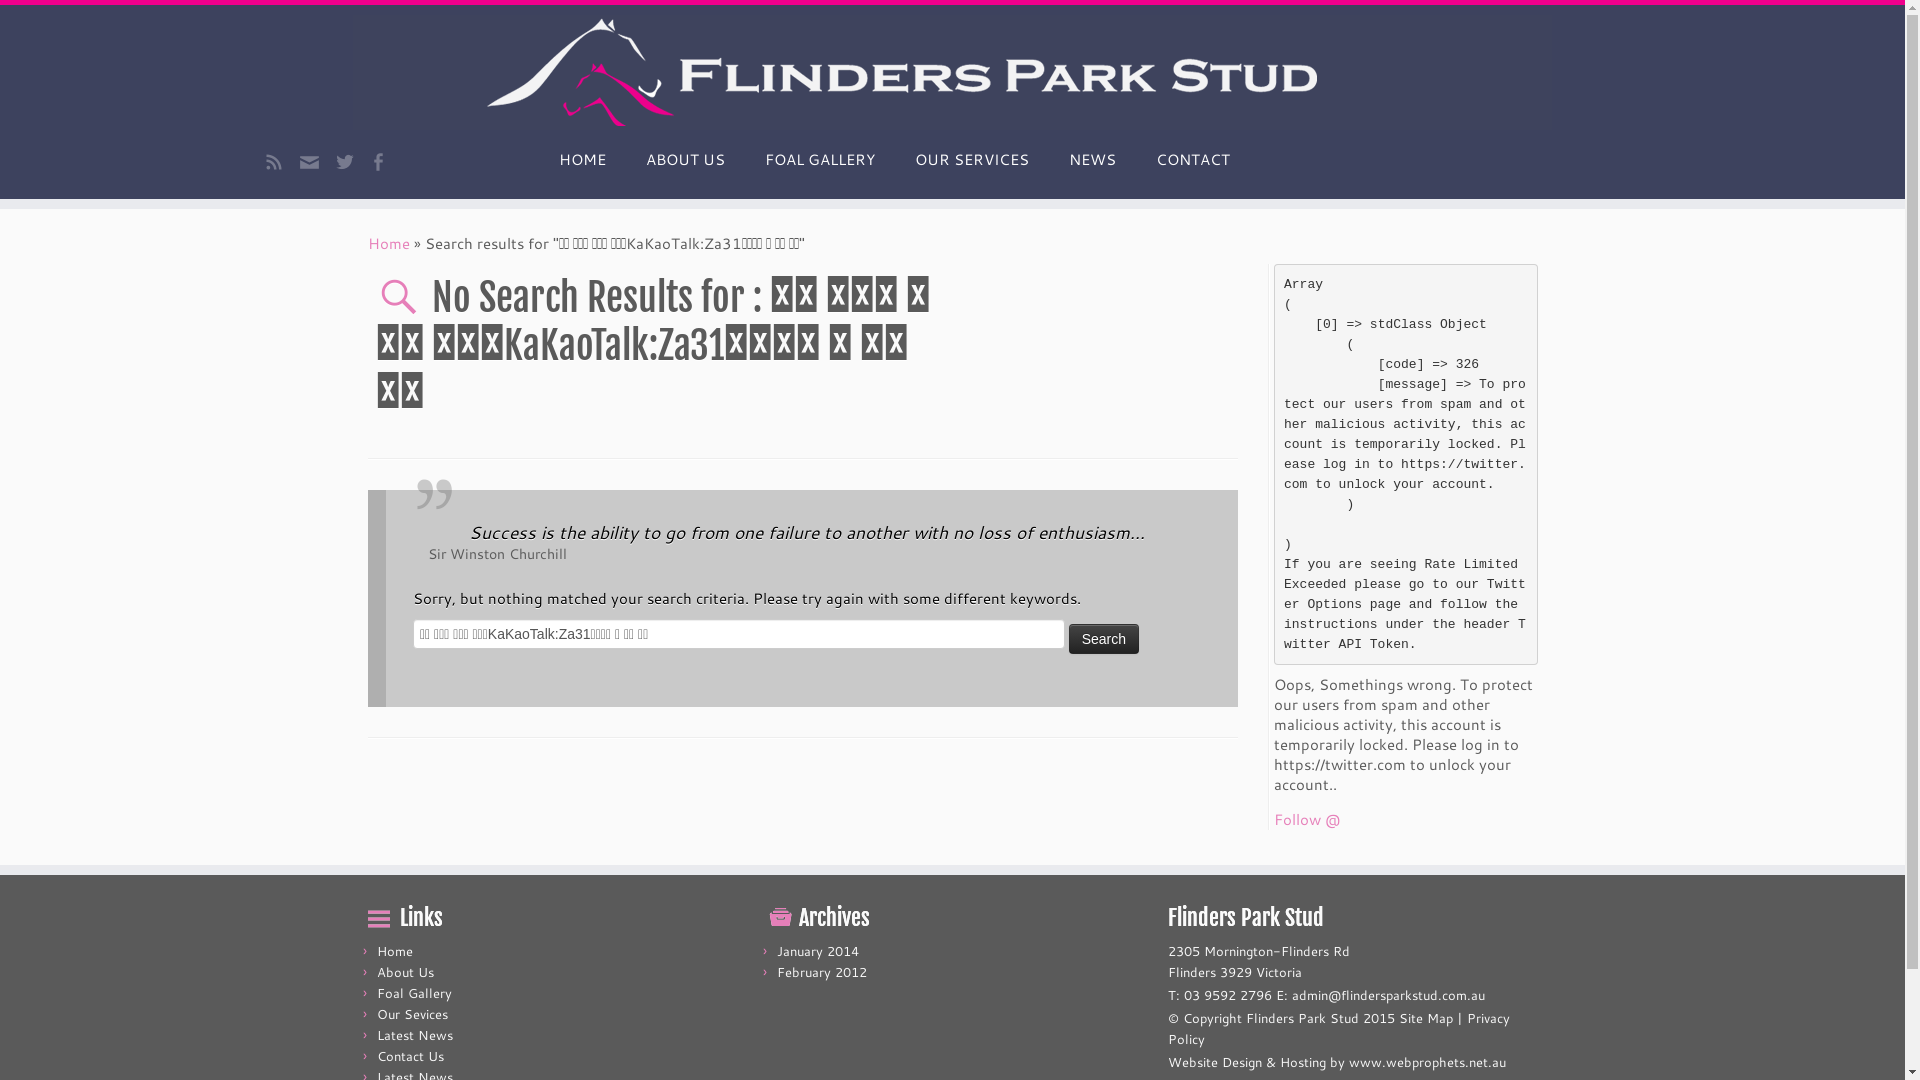 The height and width of the screenshot is (1080, 1920). What do you see at coordinates (410, 1056) in the screenshot?
I see `Contact Us` at bounding box center [410, 1056].